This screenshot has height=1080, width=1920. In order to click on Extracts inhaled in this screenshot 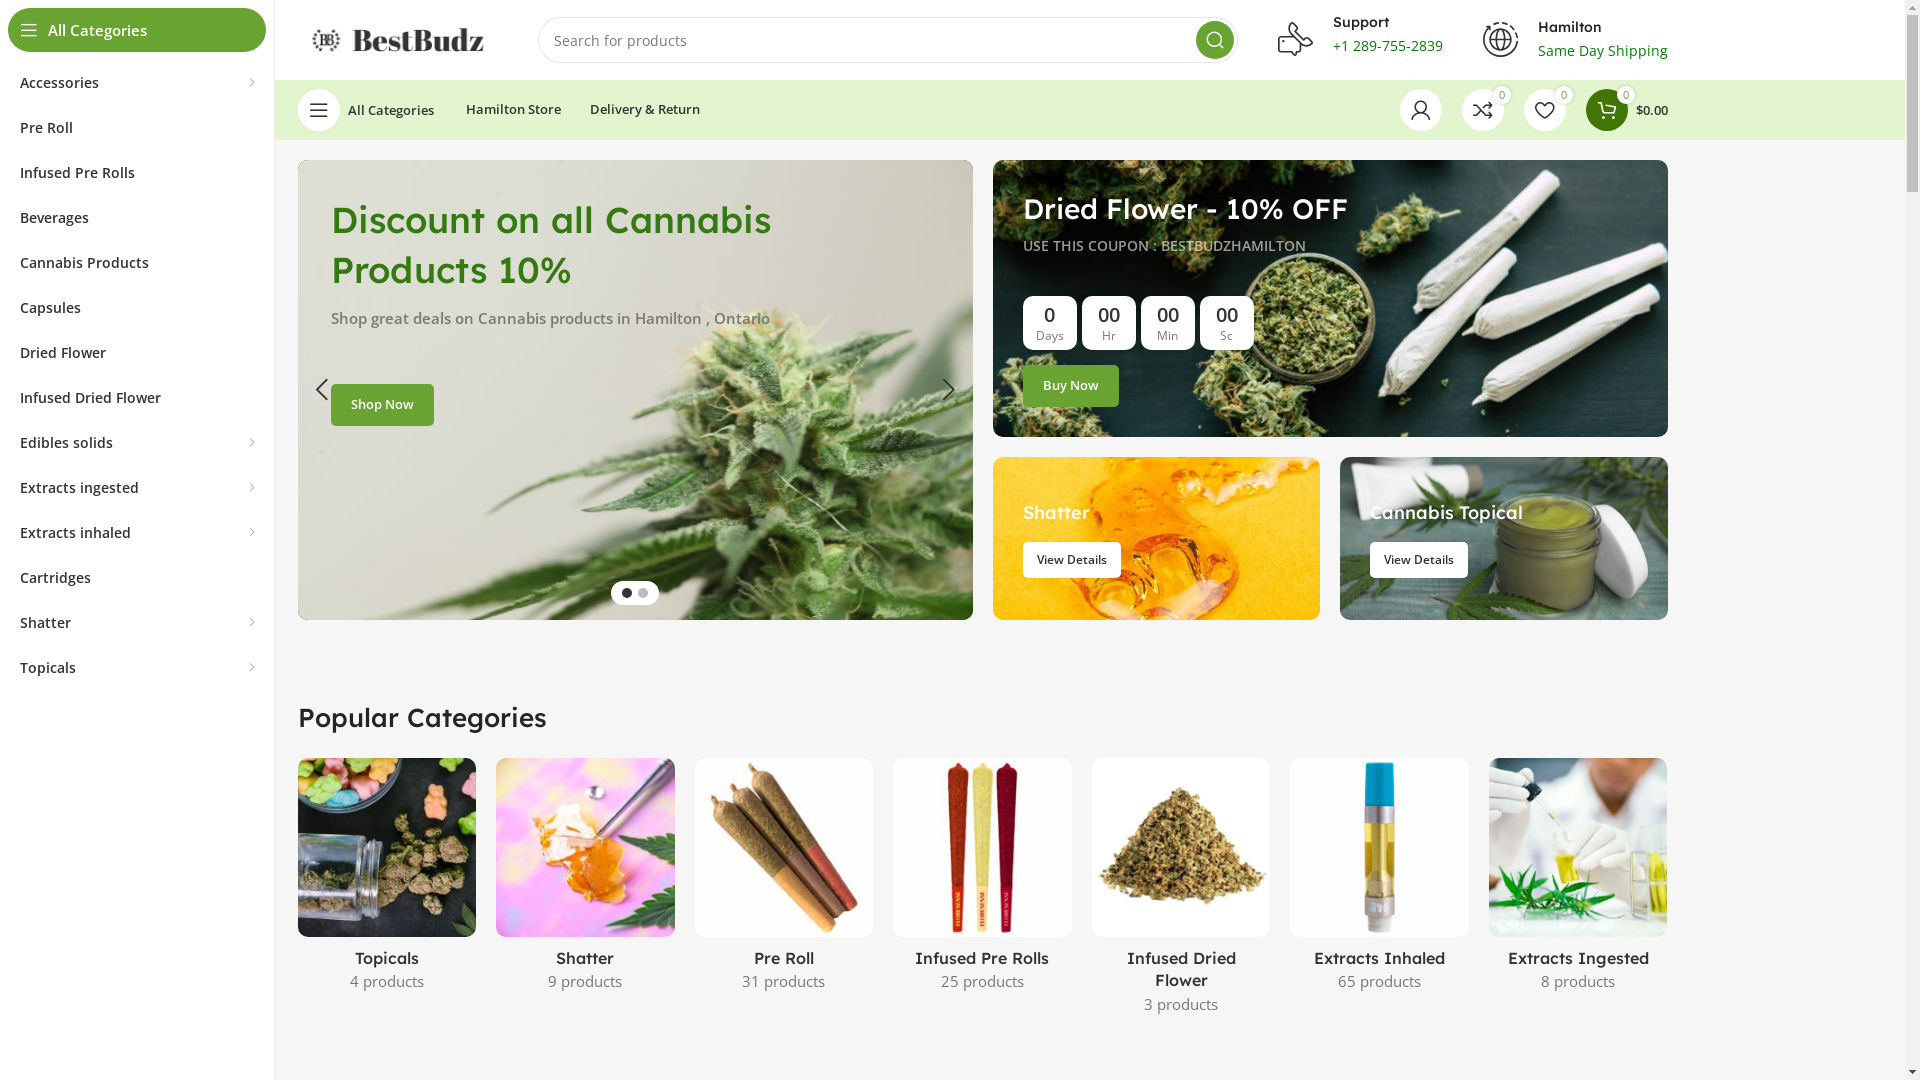, I will do `click(137, 532)`.